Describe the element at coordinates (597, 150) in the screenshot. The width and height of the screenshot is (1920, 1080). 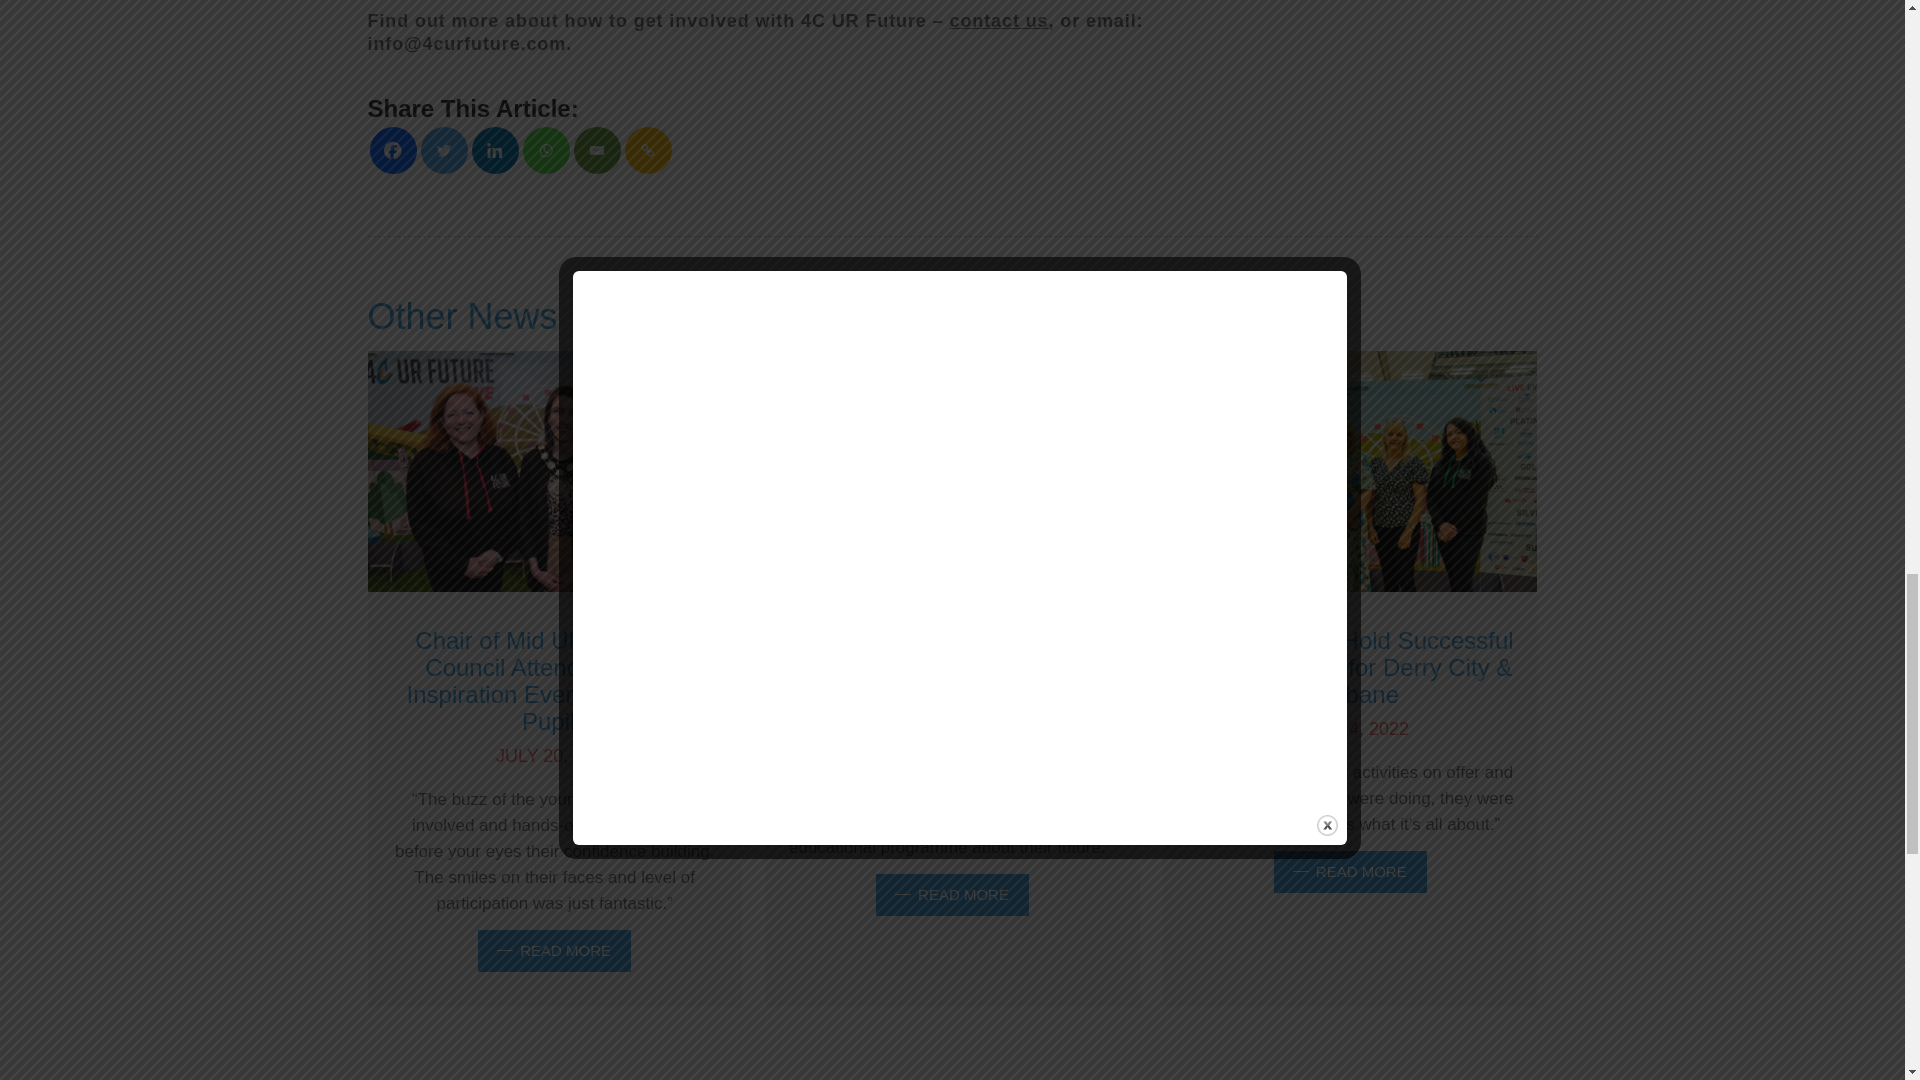
I see `Email` at that location.